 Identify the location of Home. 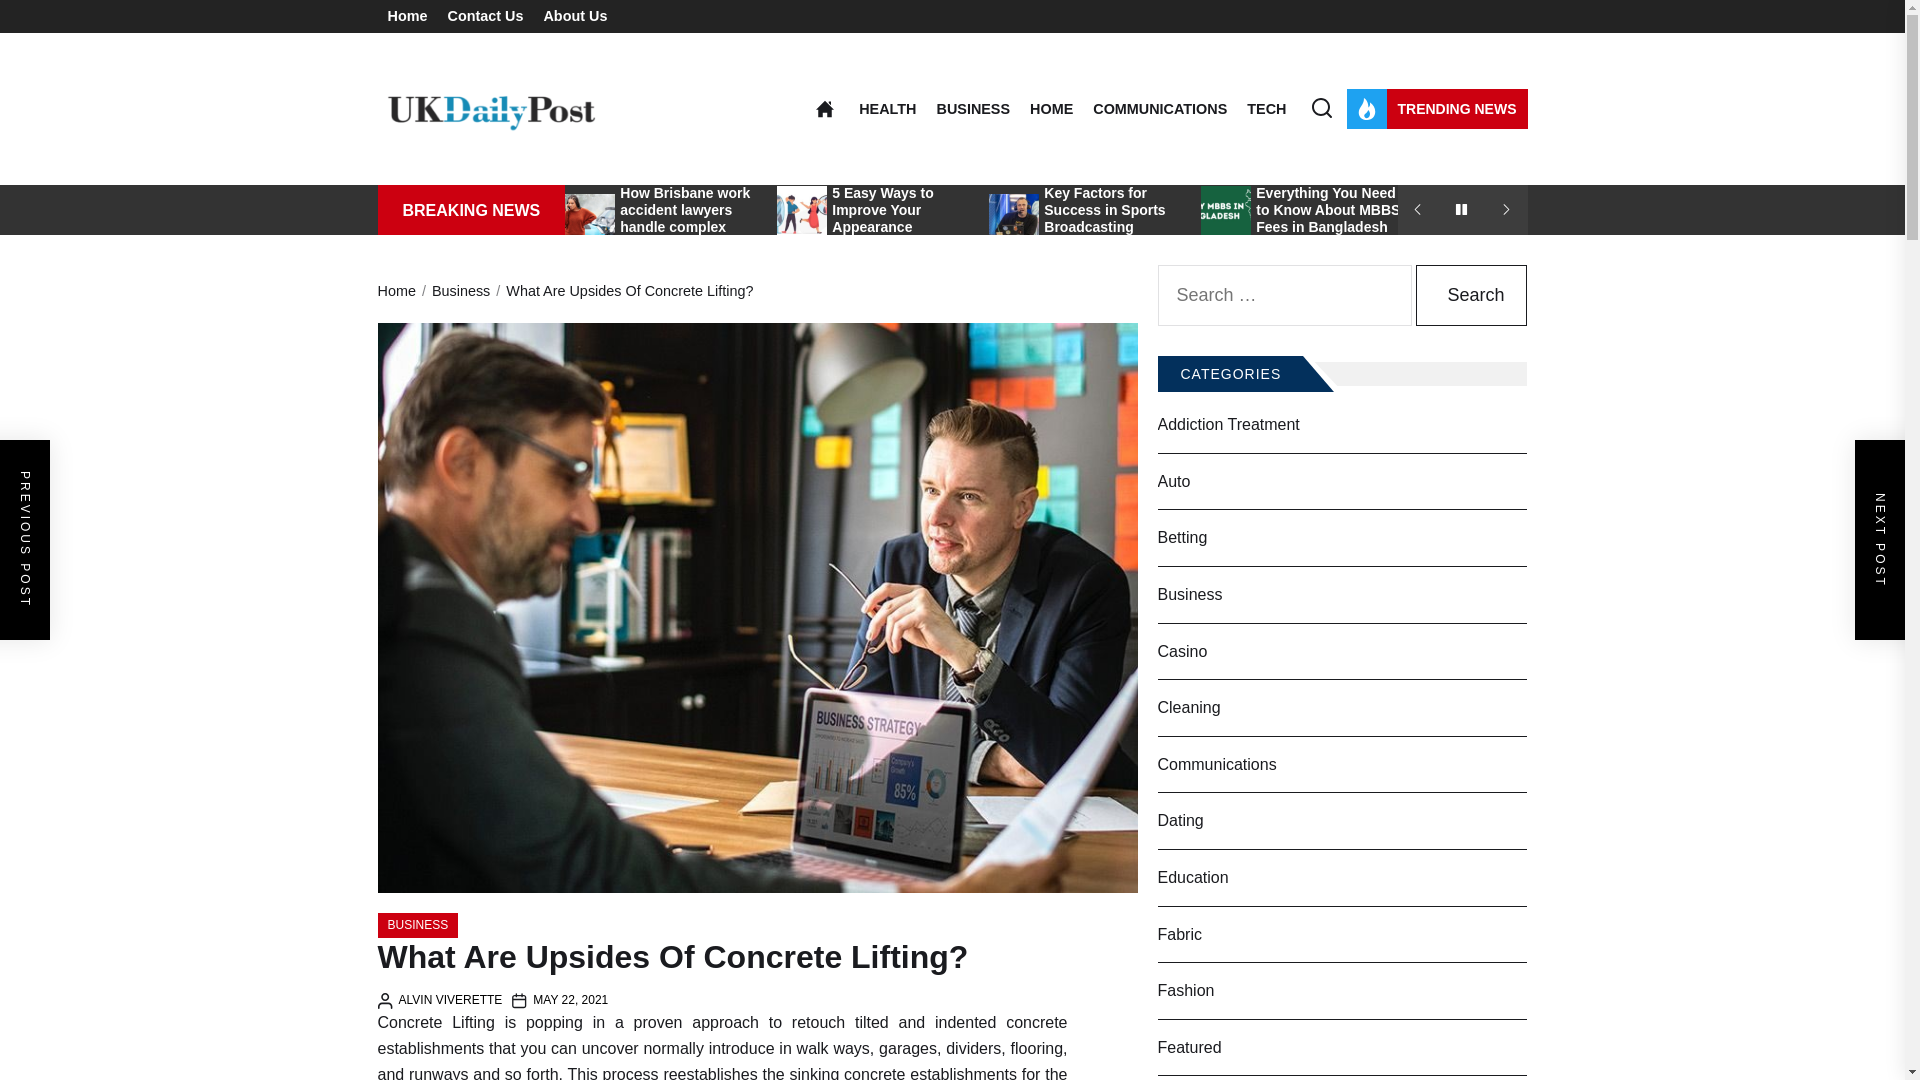
(408, 16).